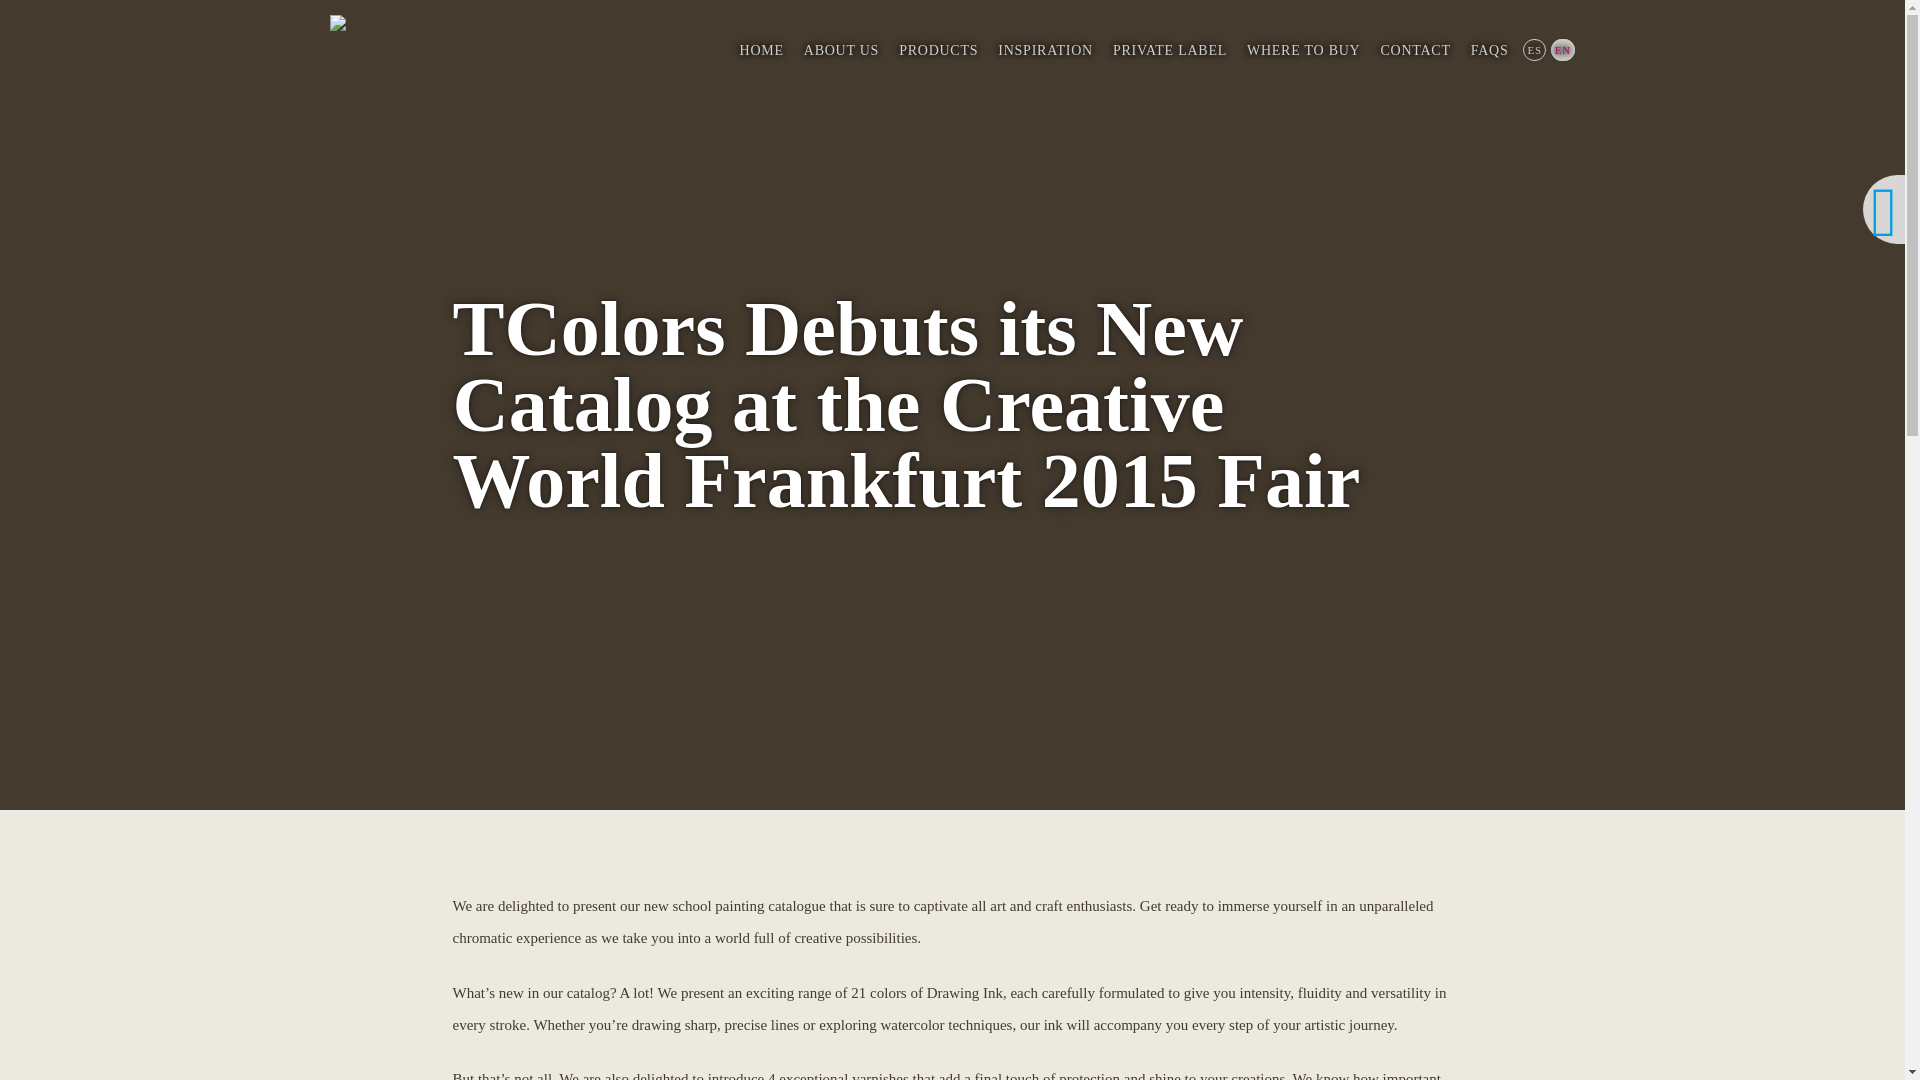 The height and width of the screenshot is (1080, 1920). I want to click on ES, so click(1532, 49).